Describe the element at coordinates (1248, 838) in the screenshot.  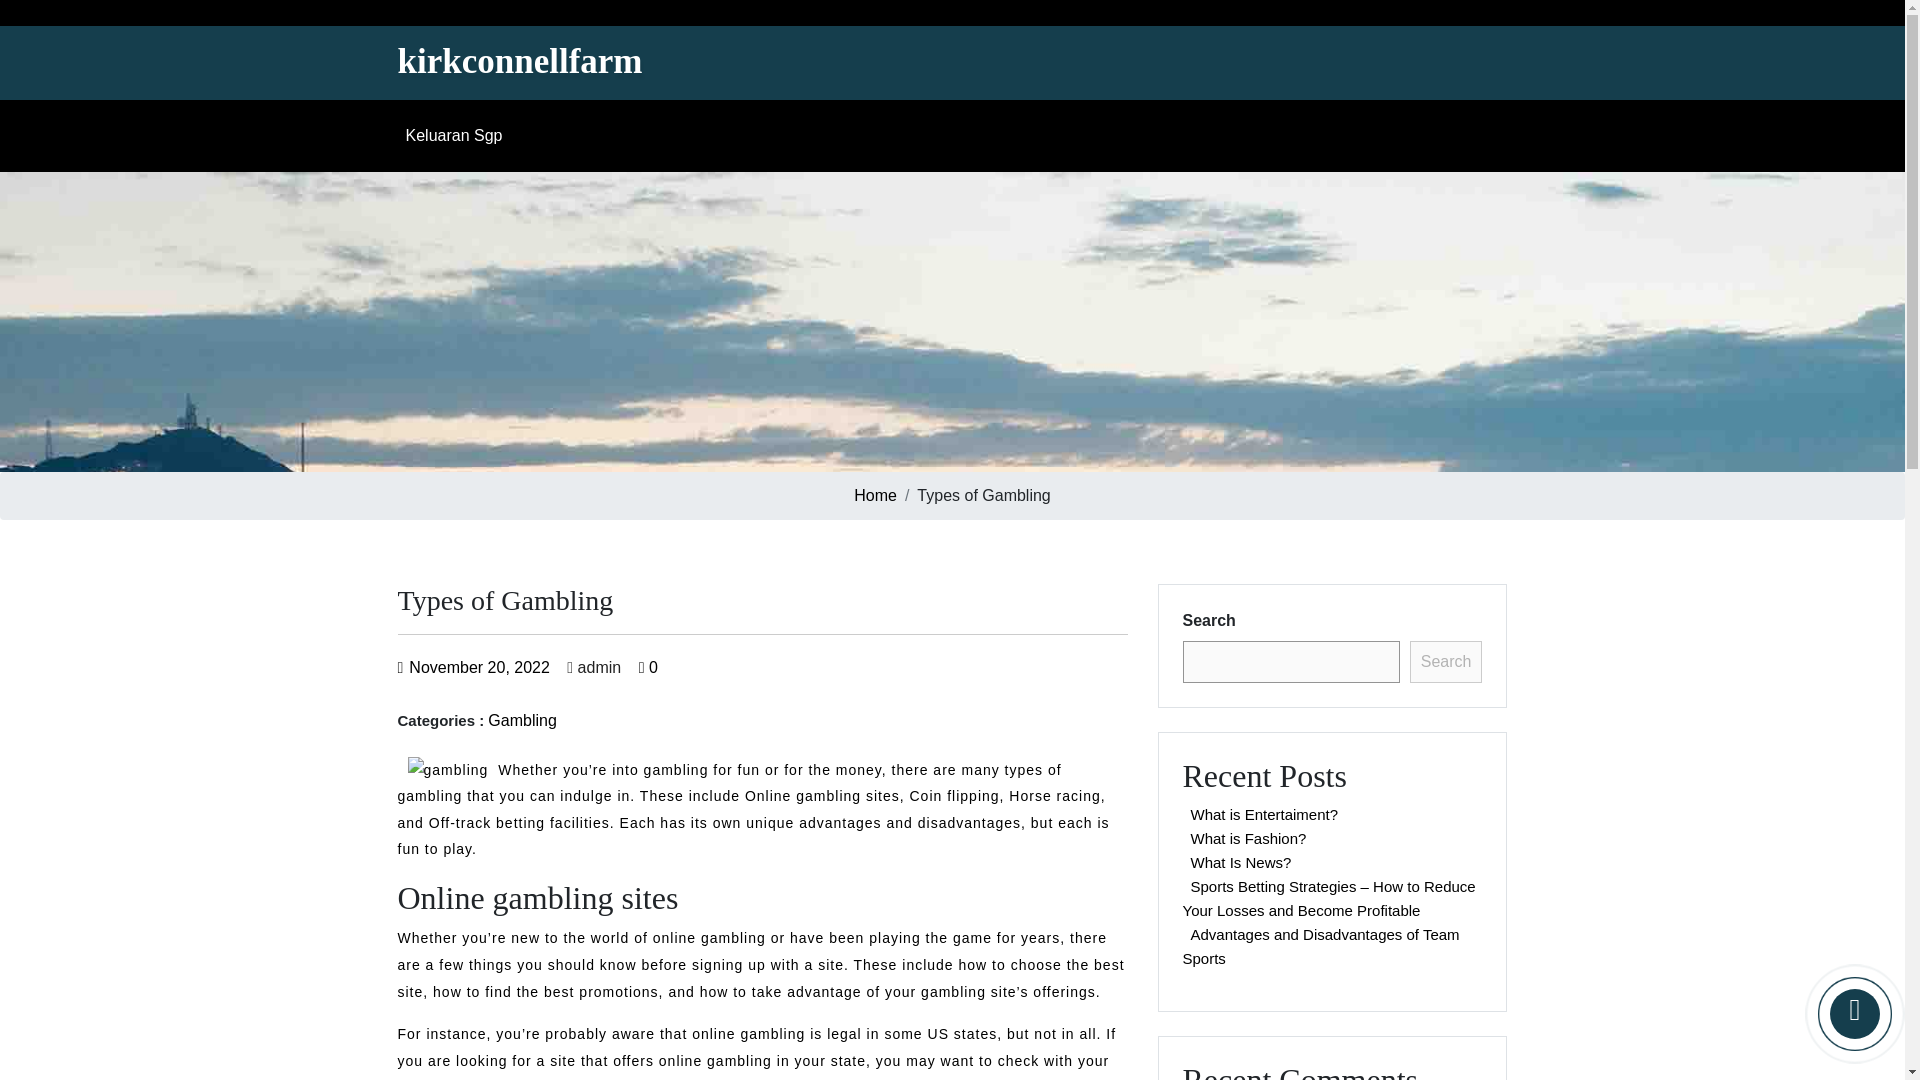
I see `What is Fashion?` at that location.